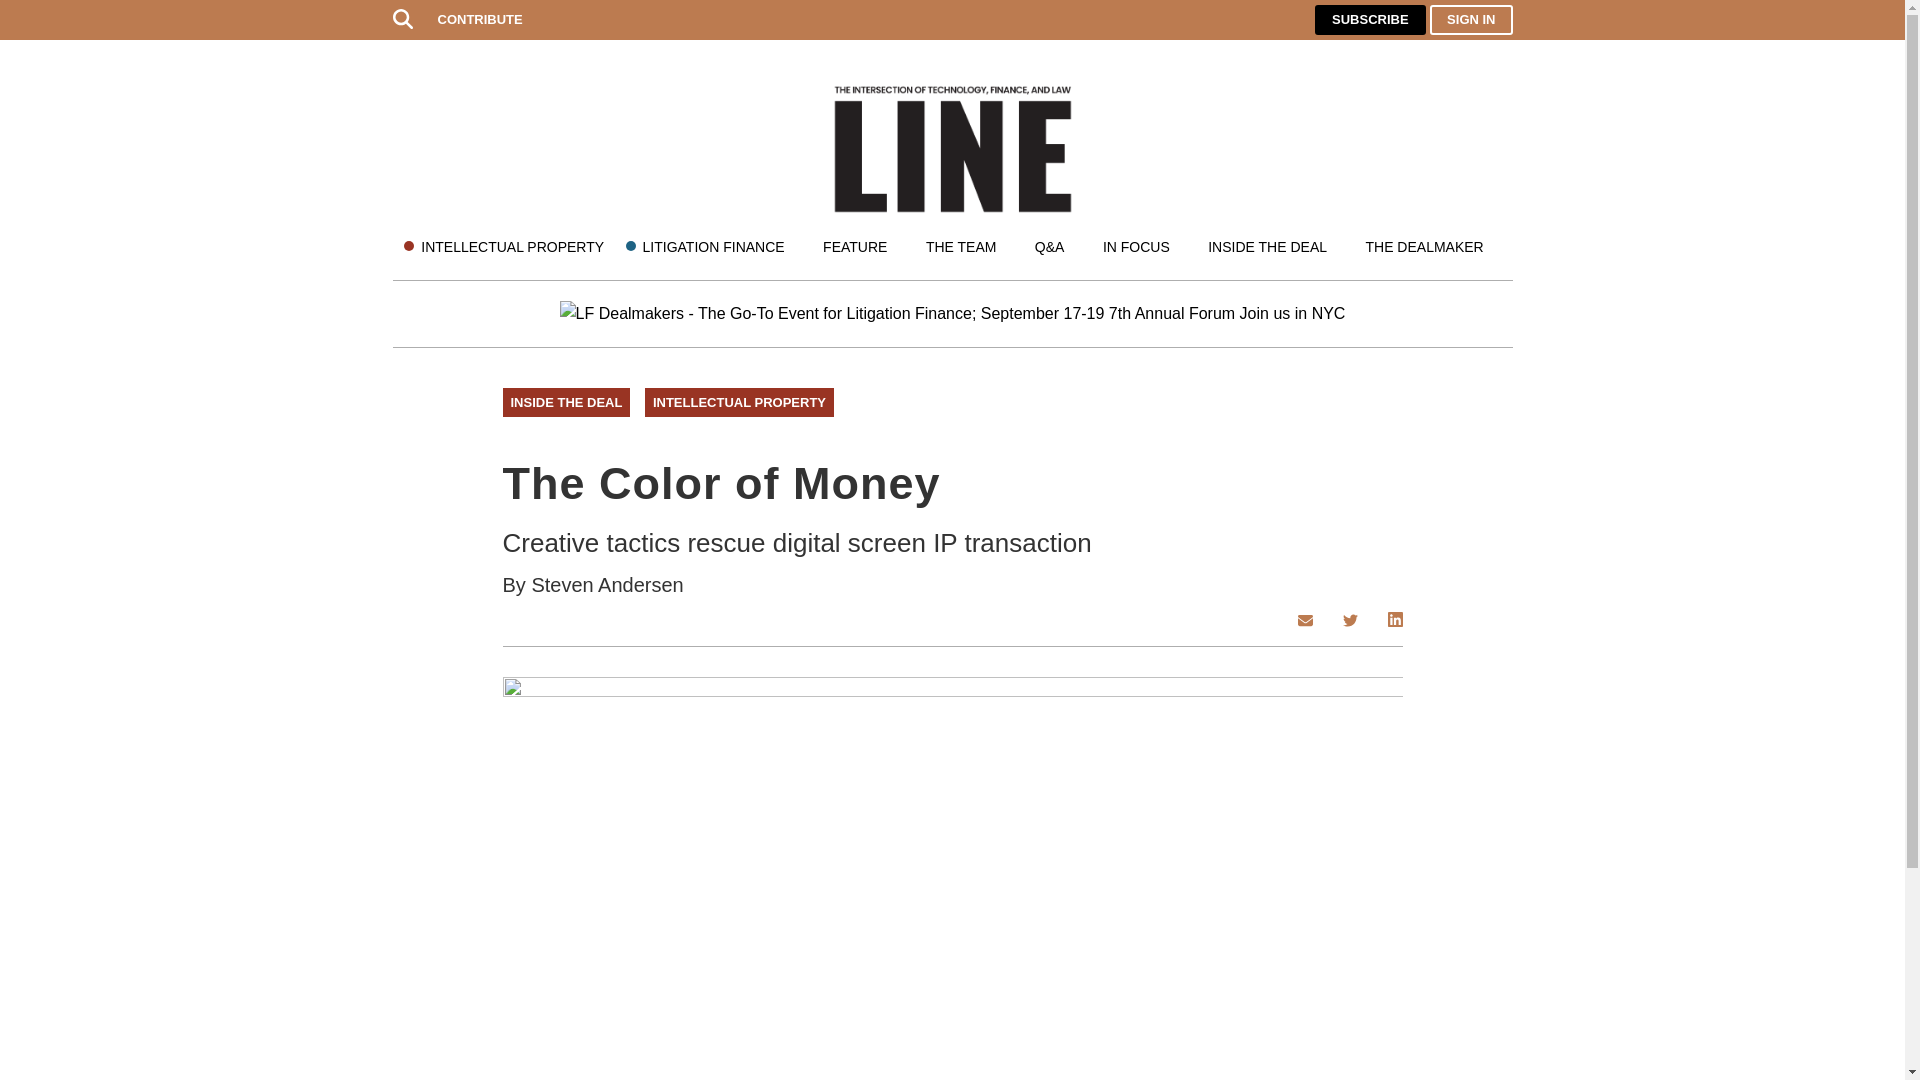 This screenshot has width=1920, height=1080. Describe the element at coordinates (512, 246) in the screenshot. I see `INTELLECTUAL PROPERTY` at that location.